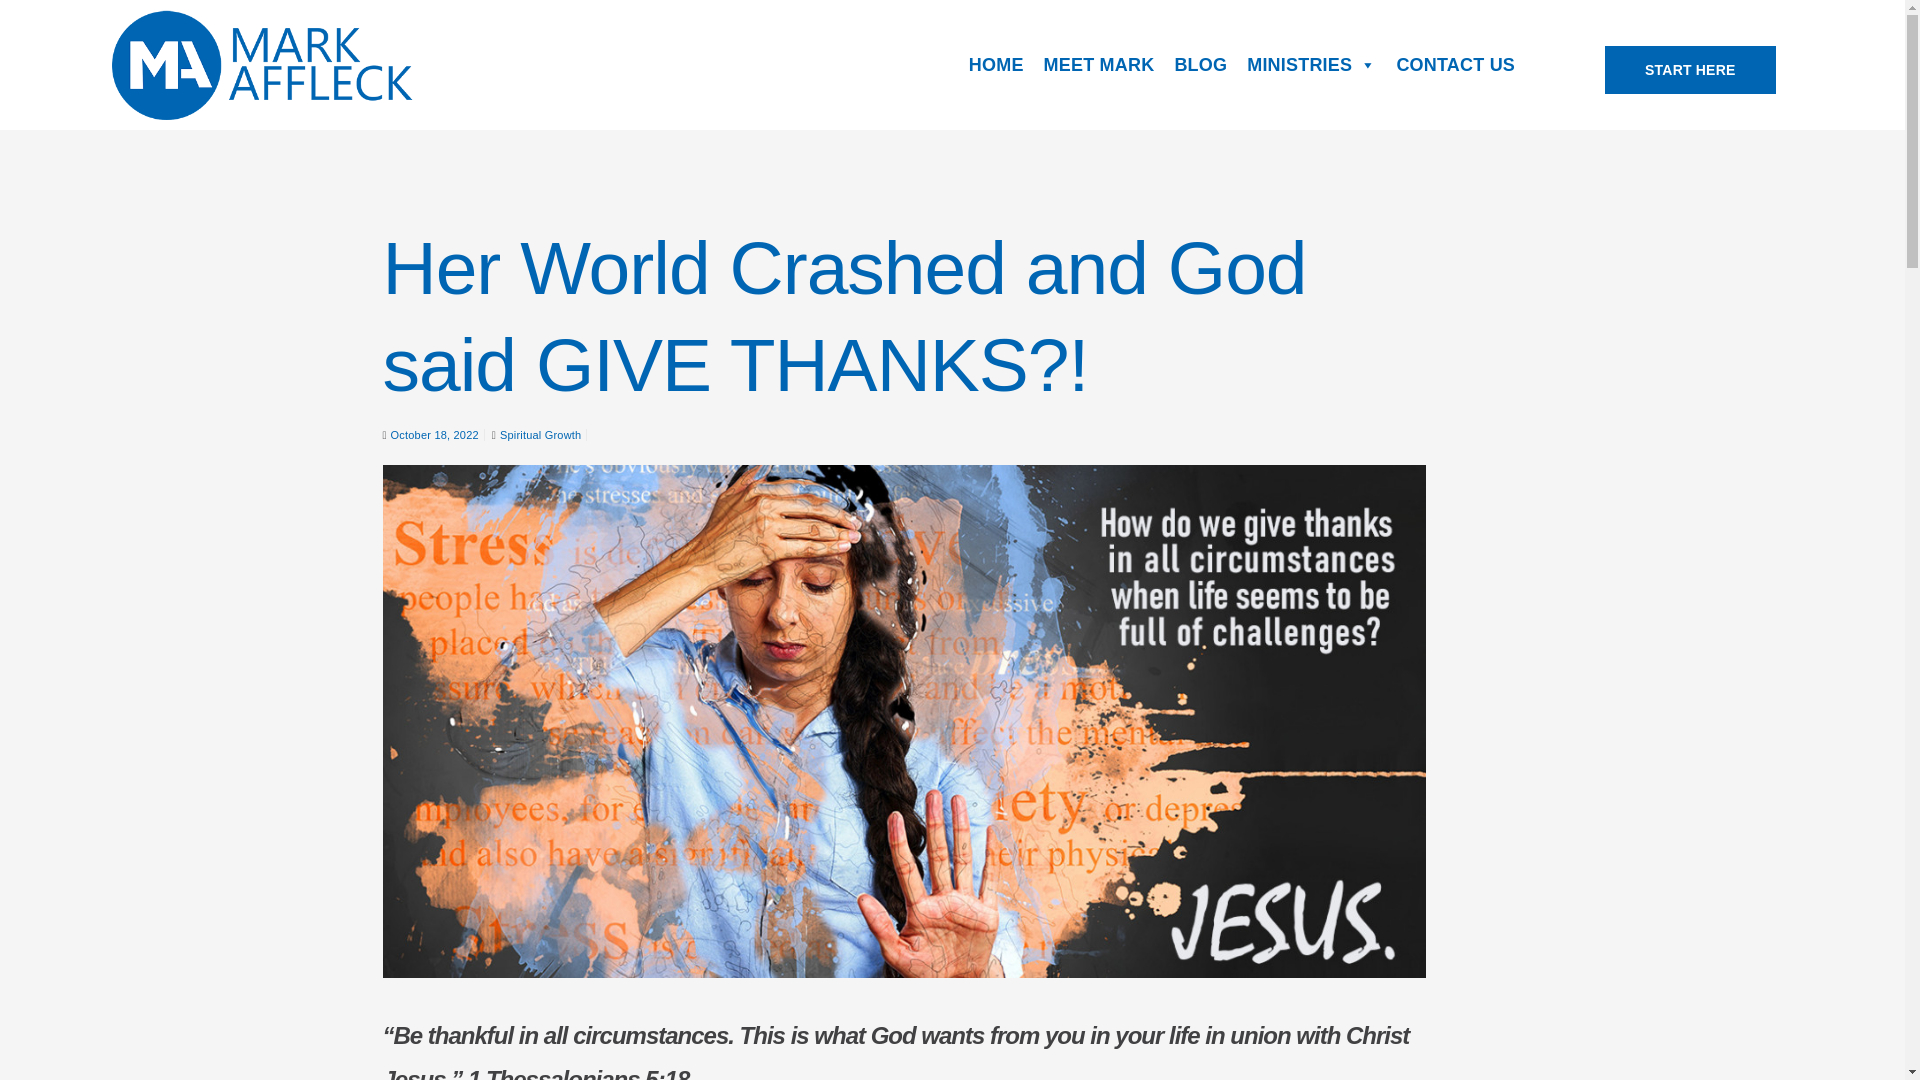 The image size is (1920, 1080). What do you see at coordinates (1311, 64) in the screenshot?
I see `MINISTRIES` at bounding box center [1311, 64].